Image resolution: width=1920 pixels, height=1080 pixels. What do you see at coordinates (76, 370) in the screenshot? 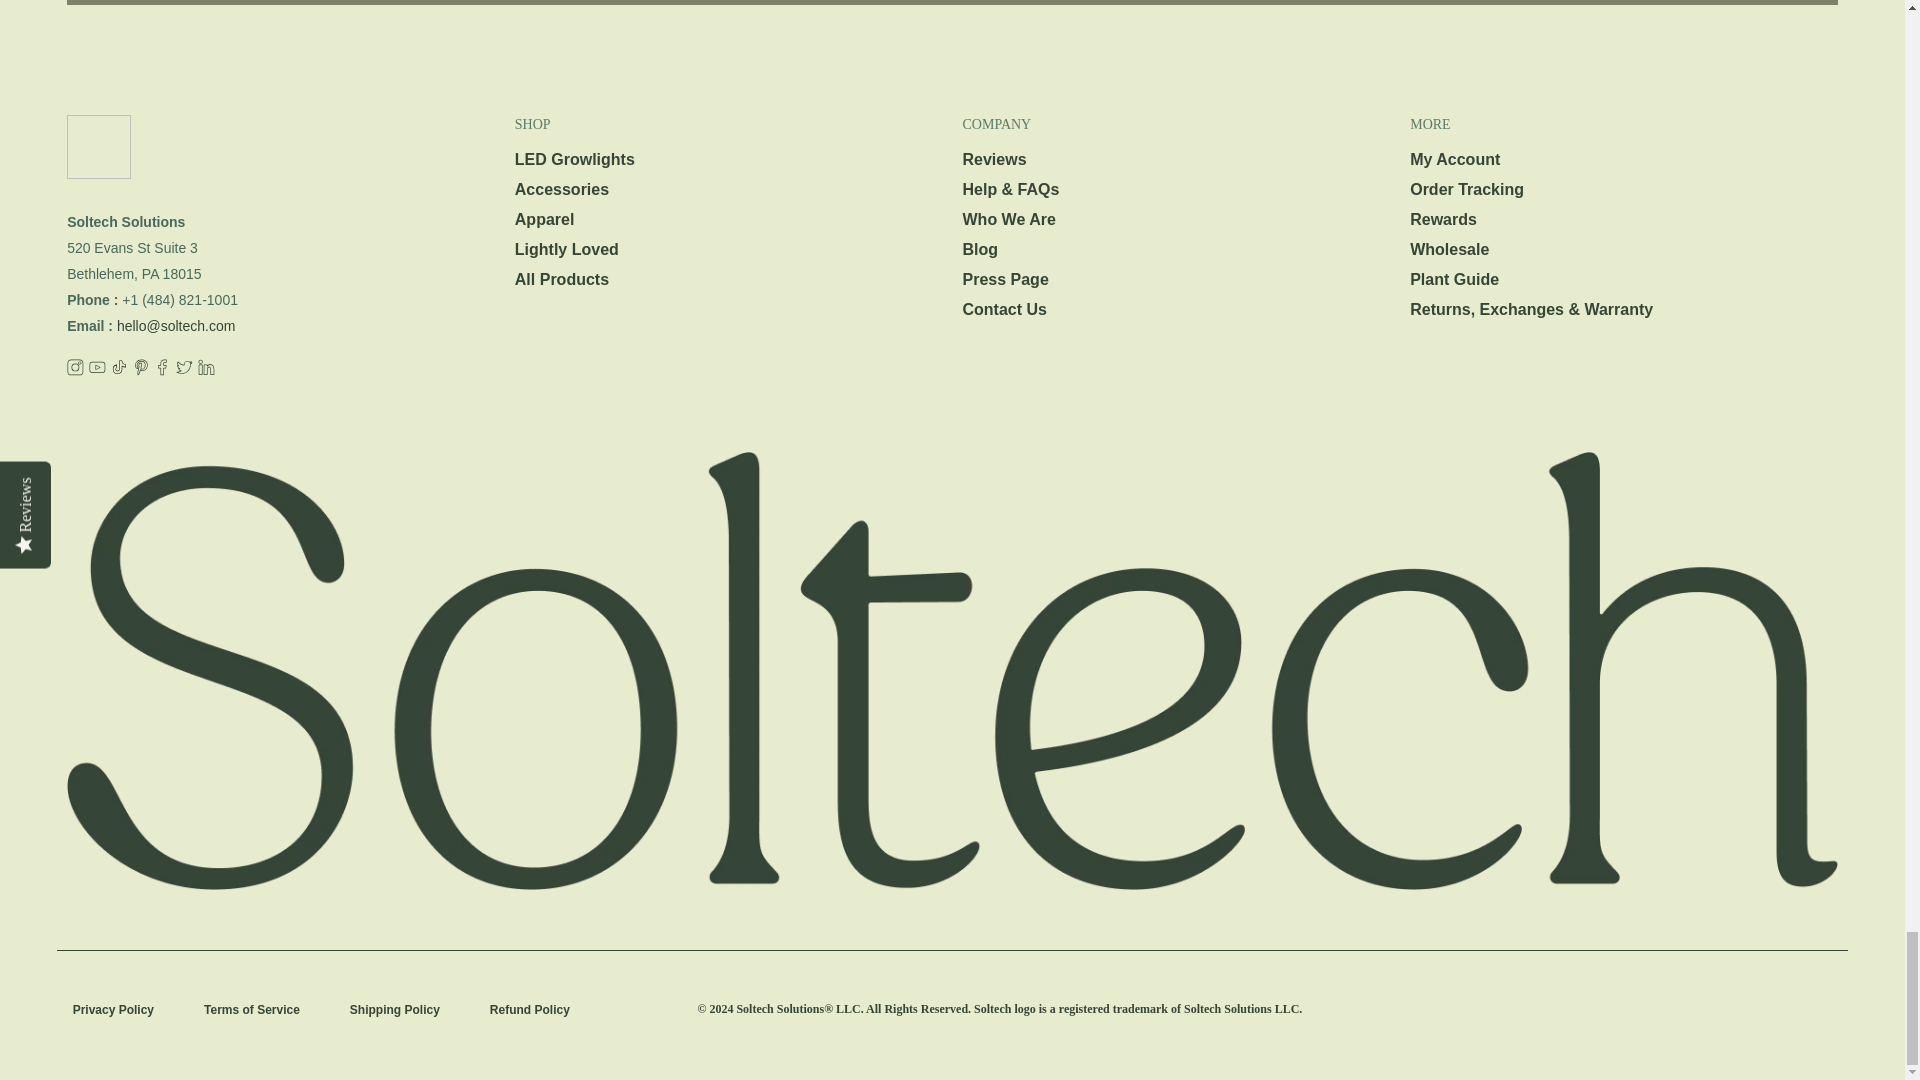
I see `Soltech on Instagram` at bounding box center [76, 370].